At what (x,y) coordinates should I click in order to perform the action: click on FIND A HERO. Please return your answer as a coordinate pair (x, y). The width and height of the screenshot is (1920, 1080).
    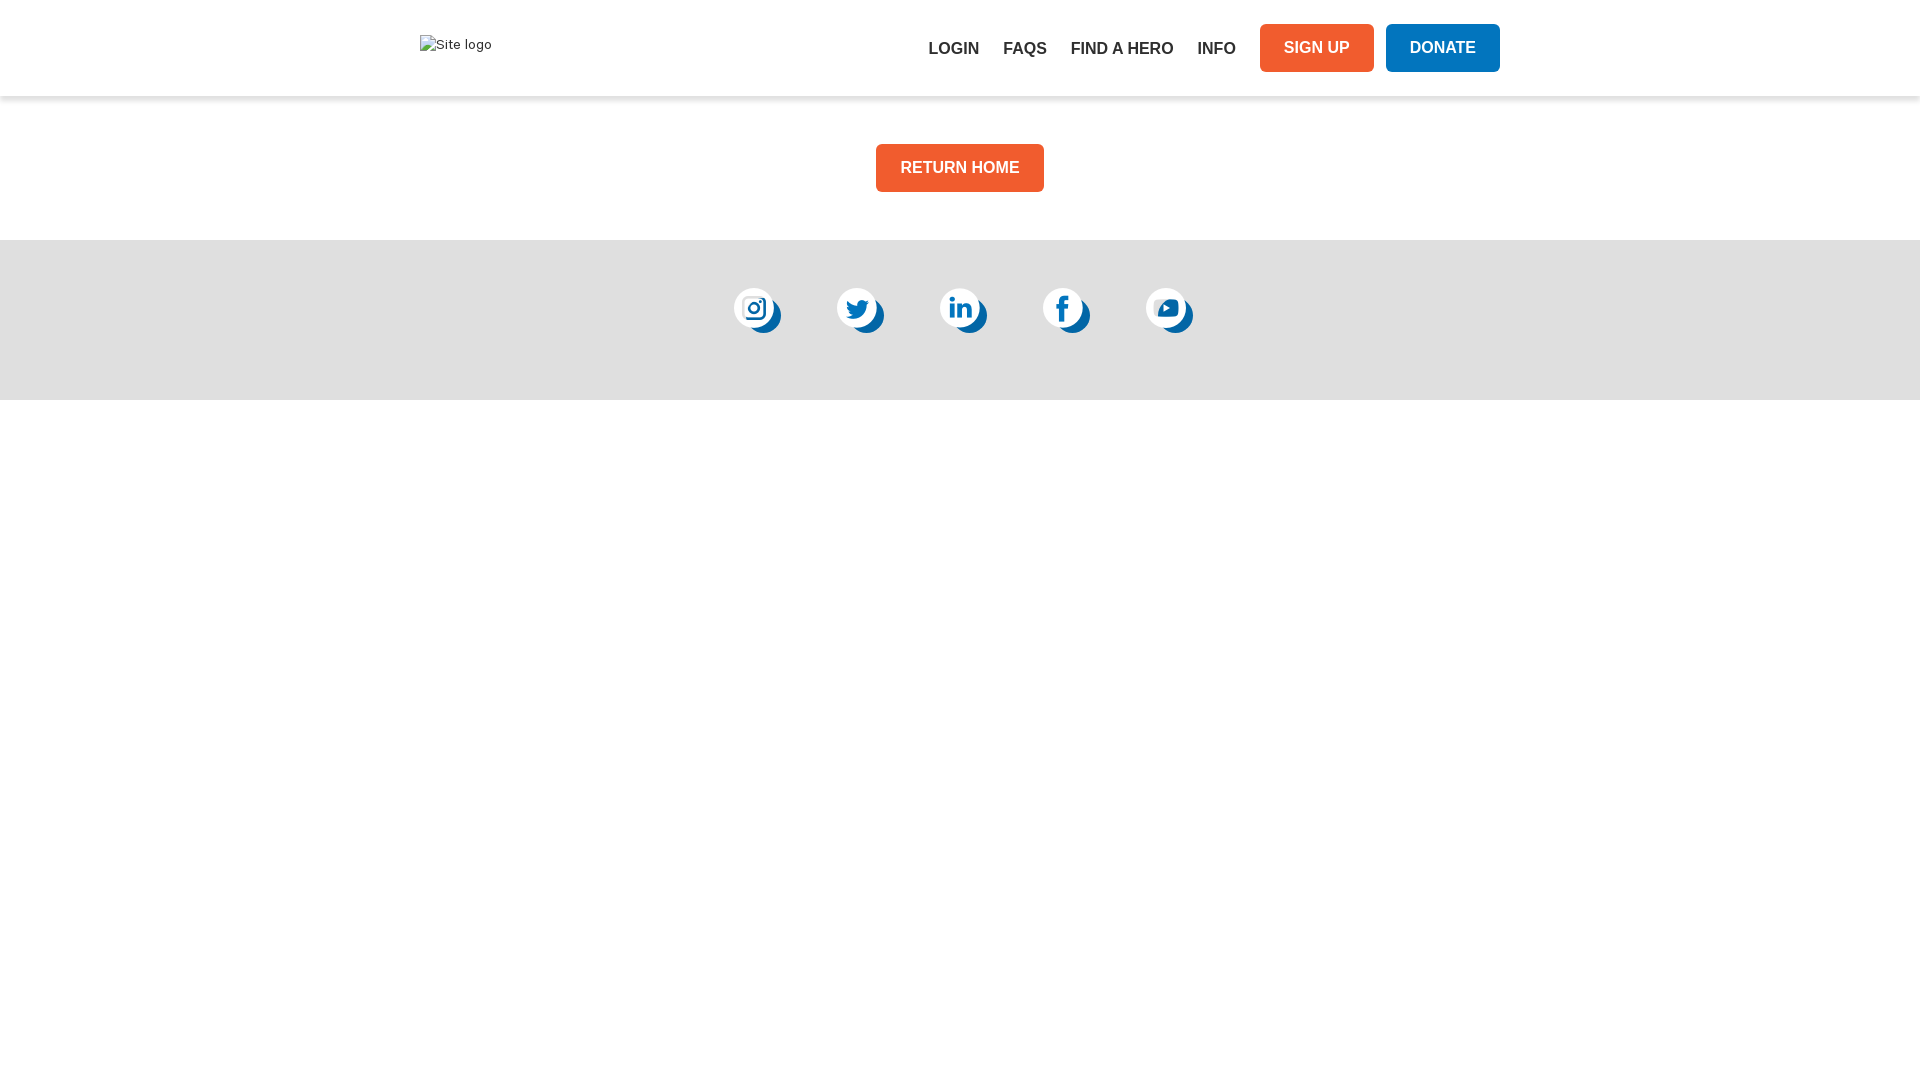
    Looking at the image, I should click on (1122, 47).